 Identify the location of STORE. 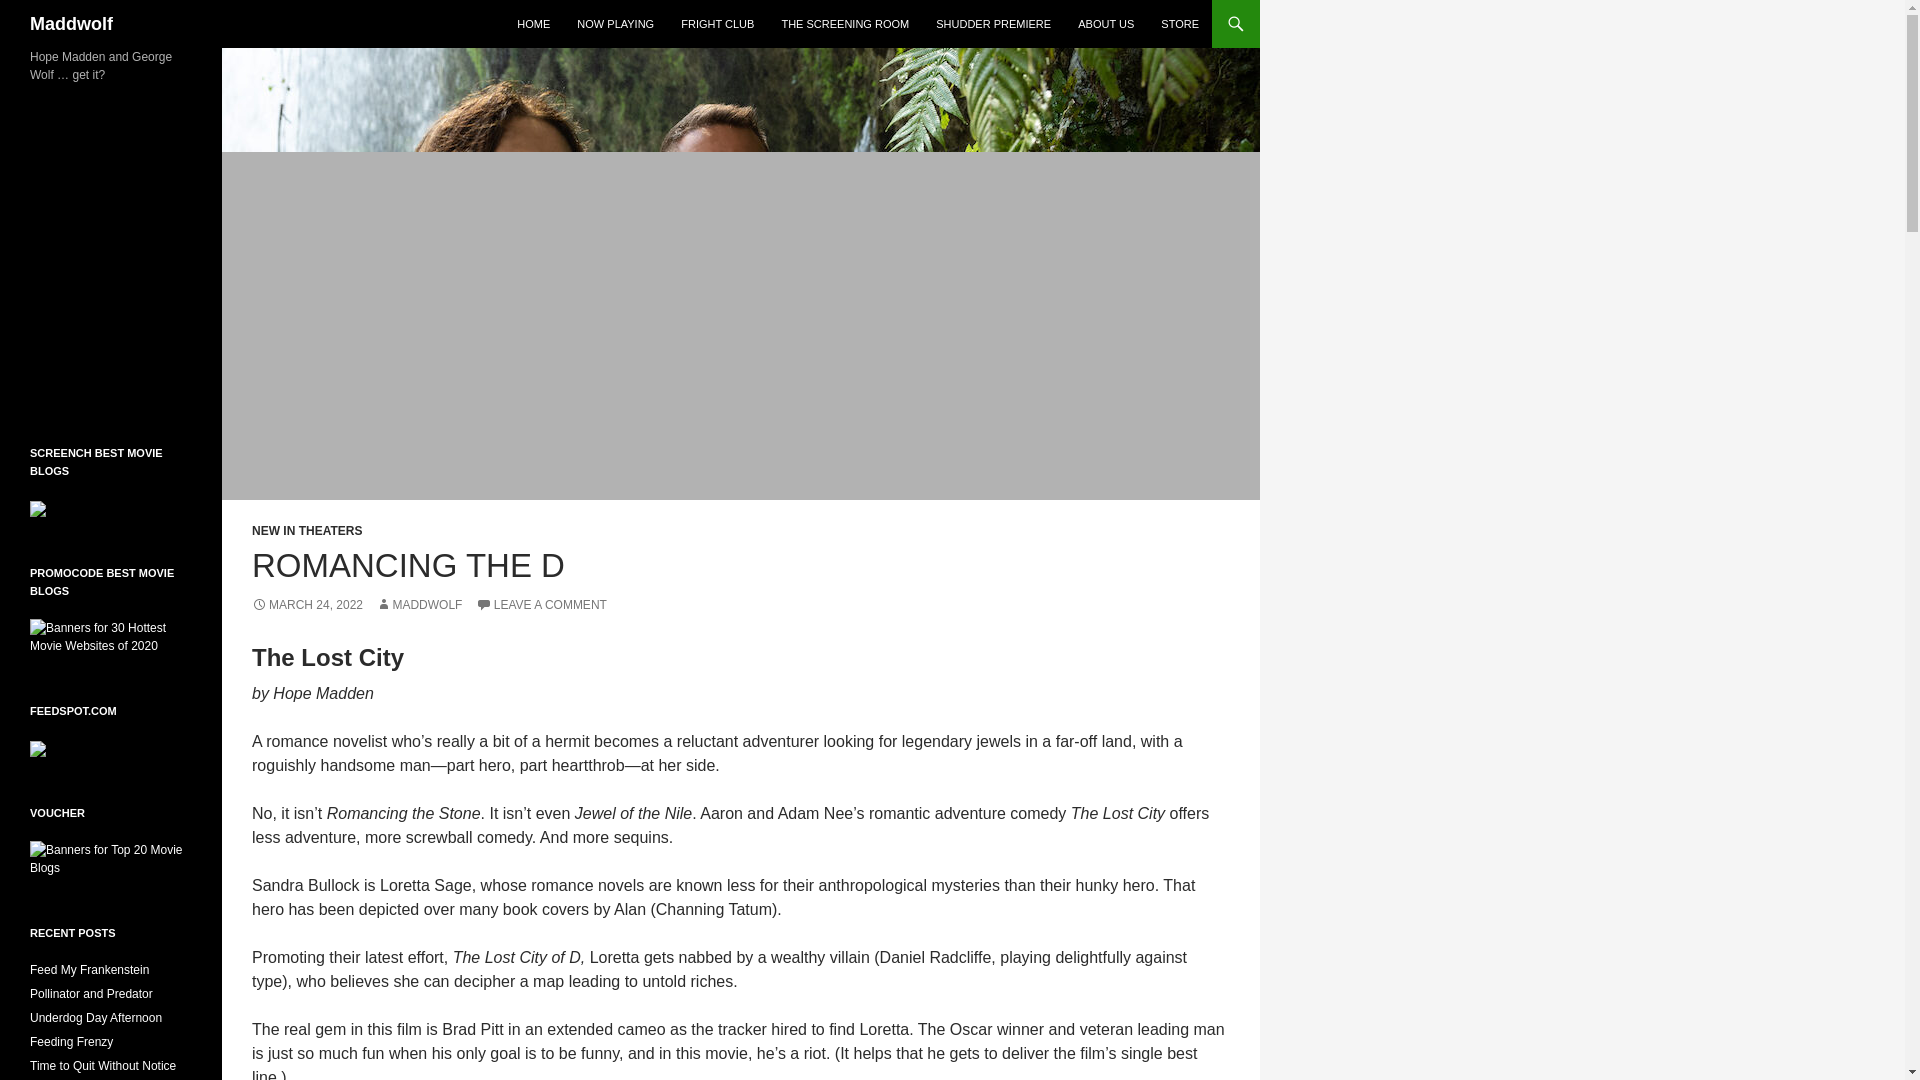
(1180, 24).